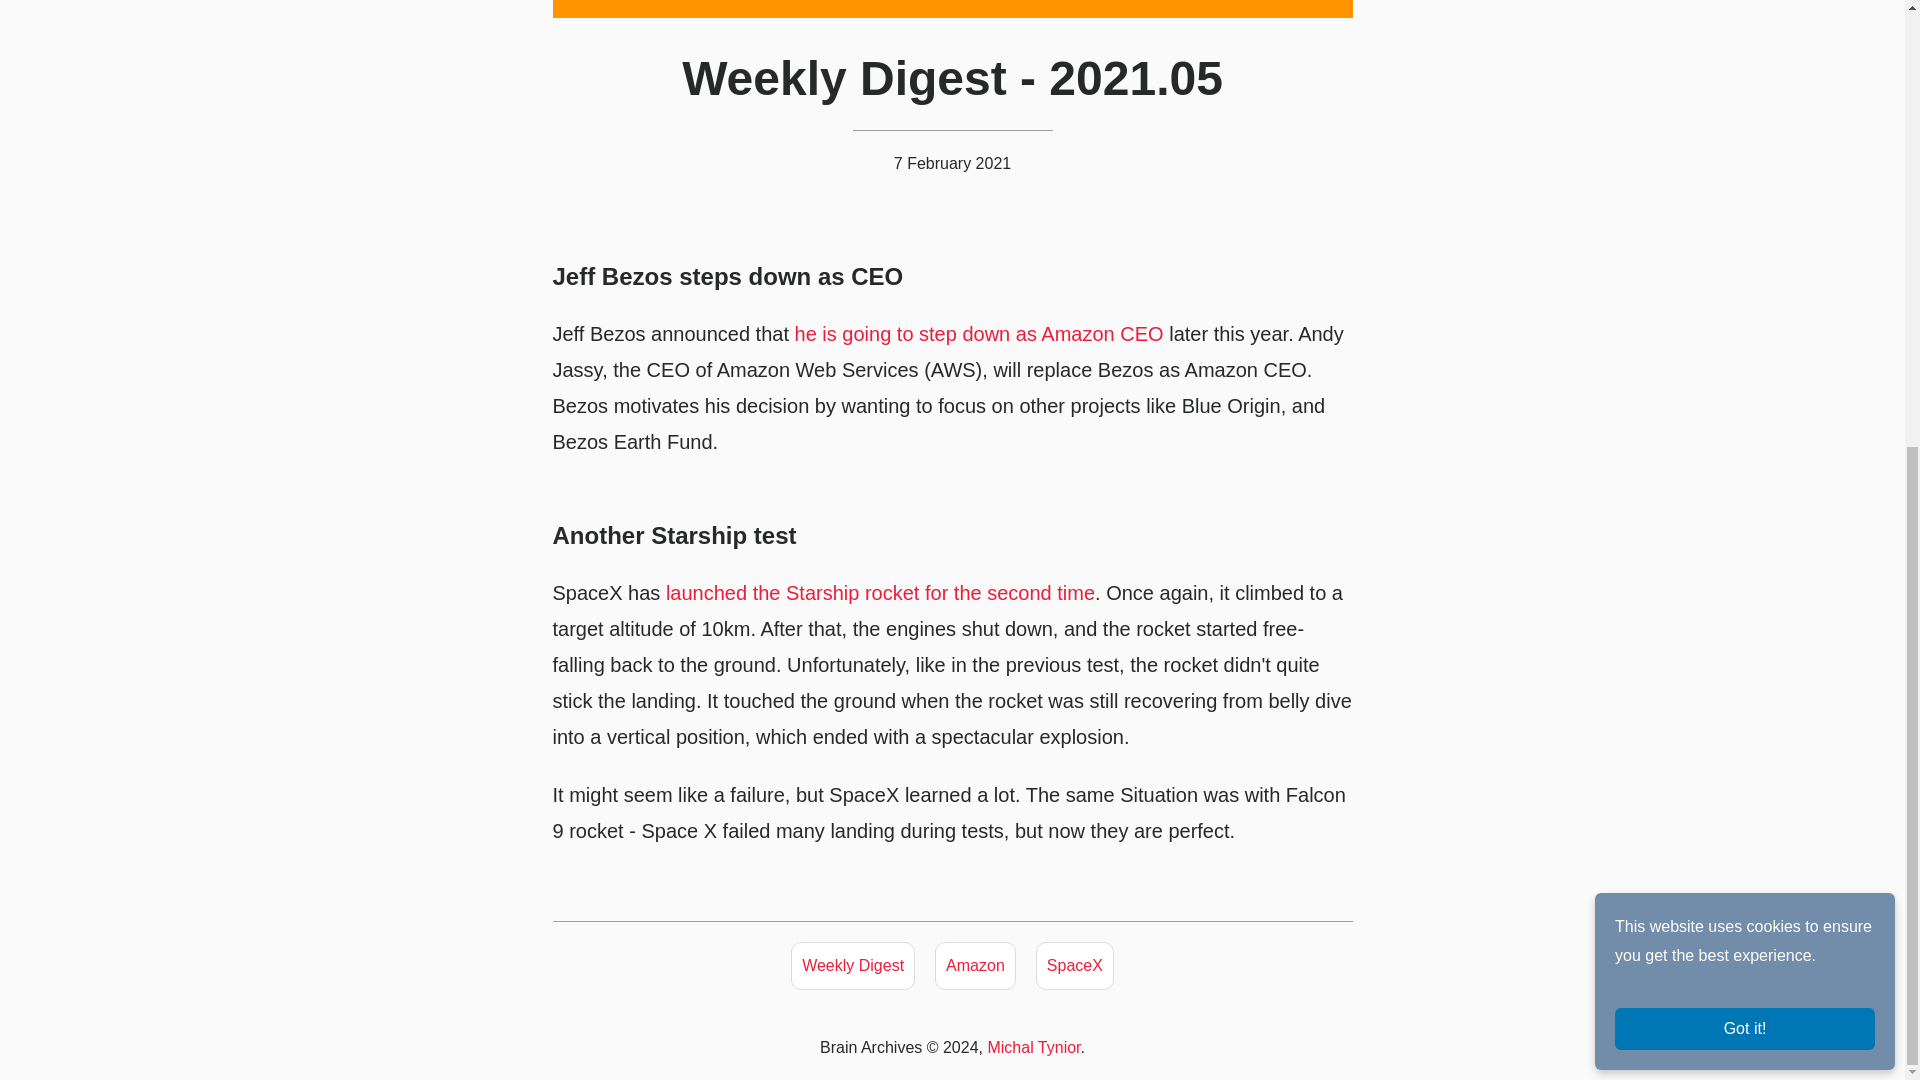 This screenshot has height=1080, width=1920. What do you see at coordinates (880, 592) in the screenshot?
I see `launched the Starship rocket for the second time` at bounding box center [880, 592].